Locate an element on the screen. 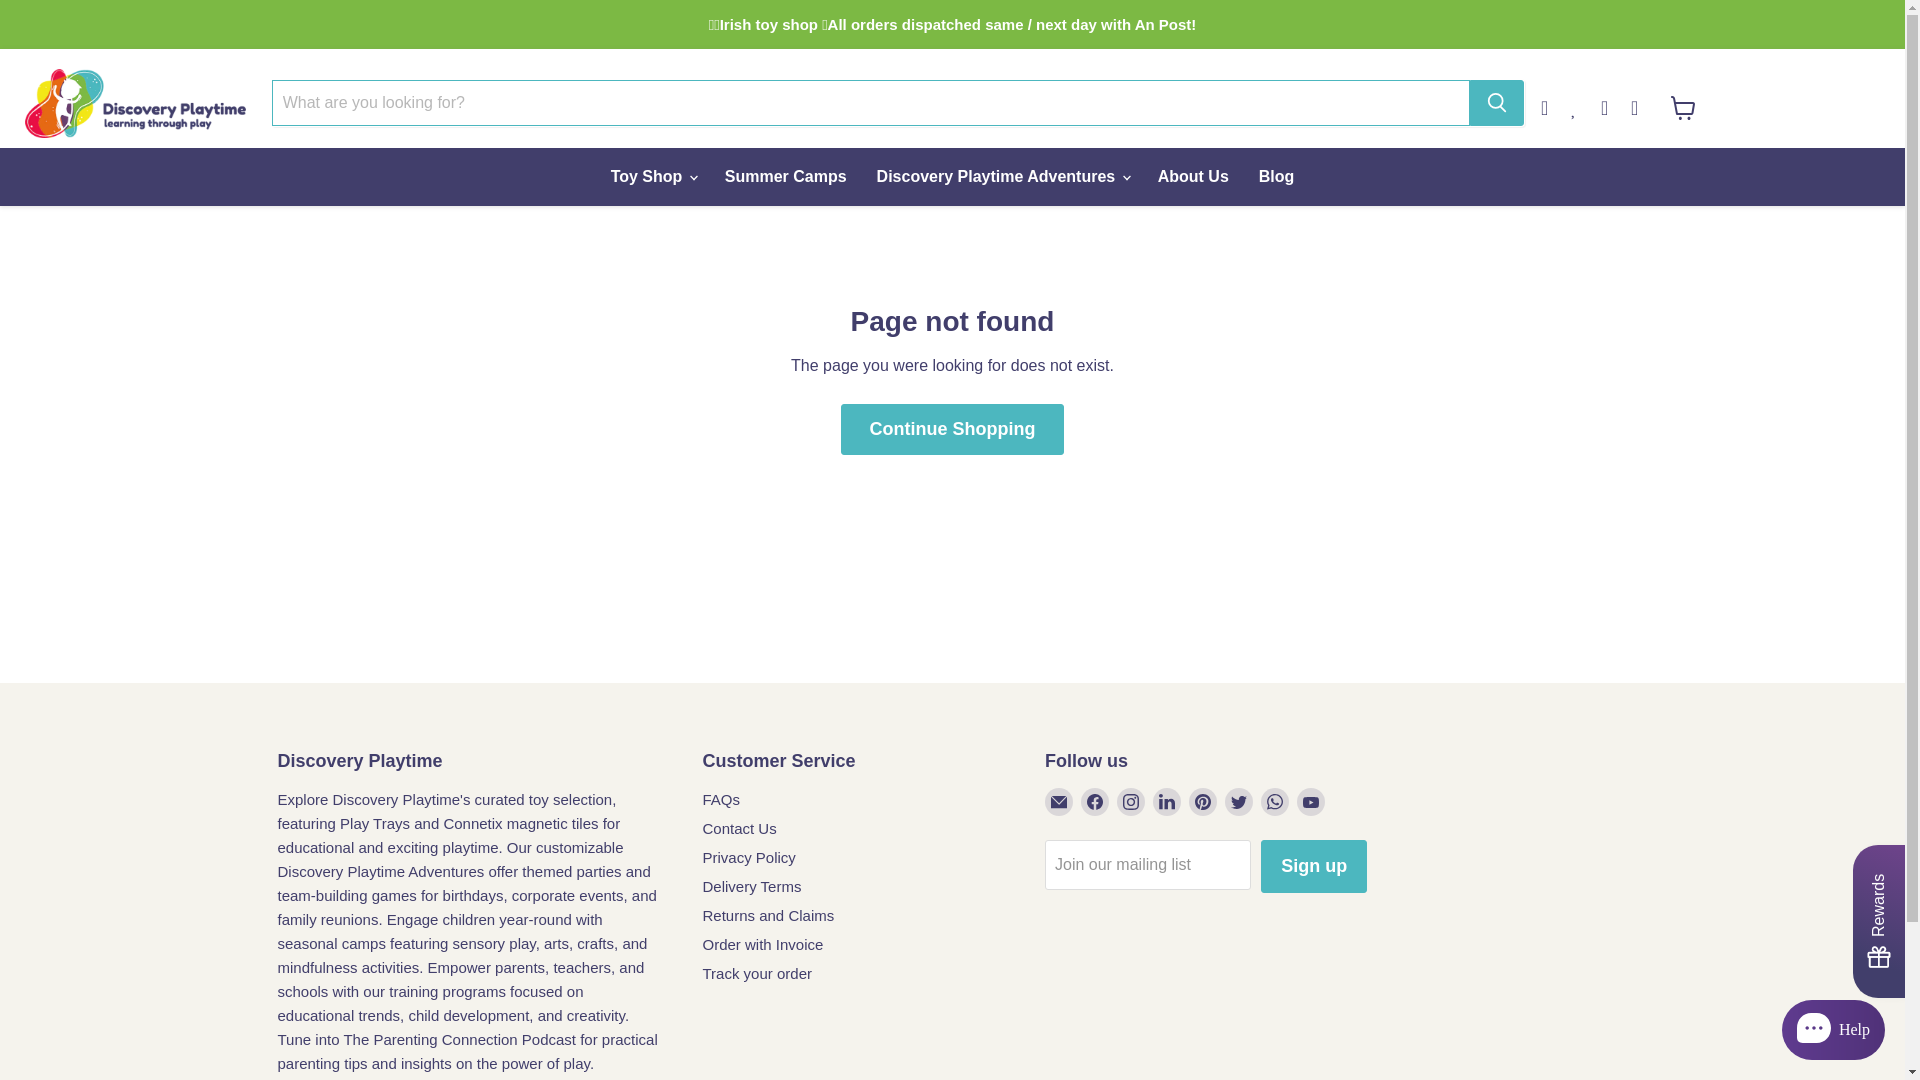 The height and width of the screenshot is (1080, 1920). Instagram is located at coordinates (1645, 102).